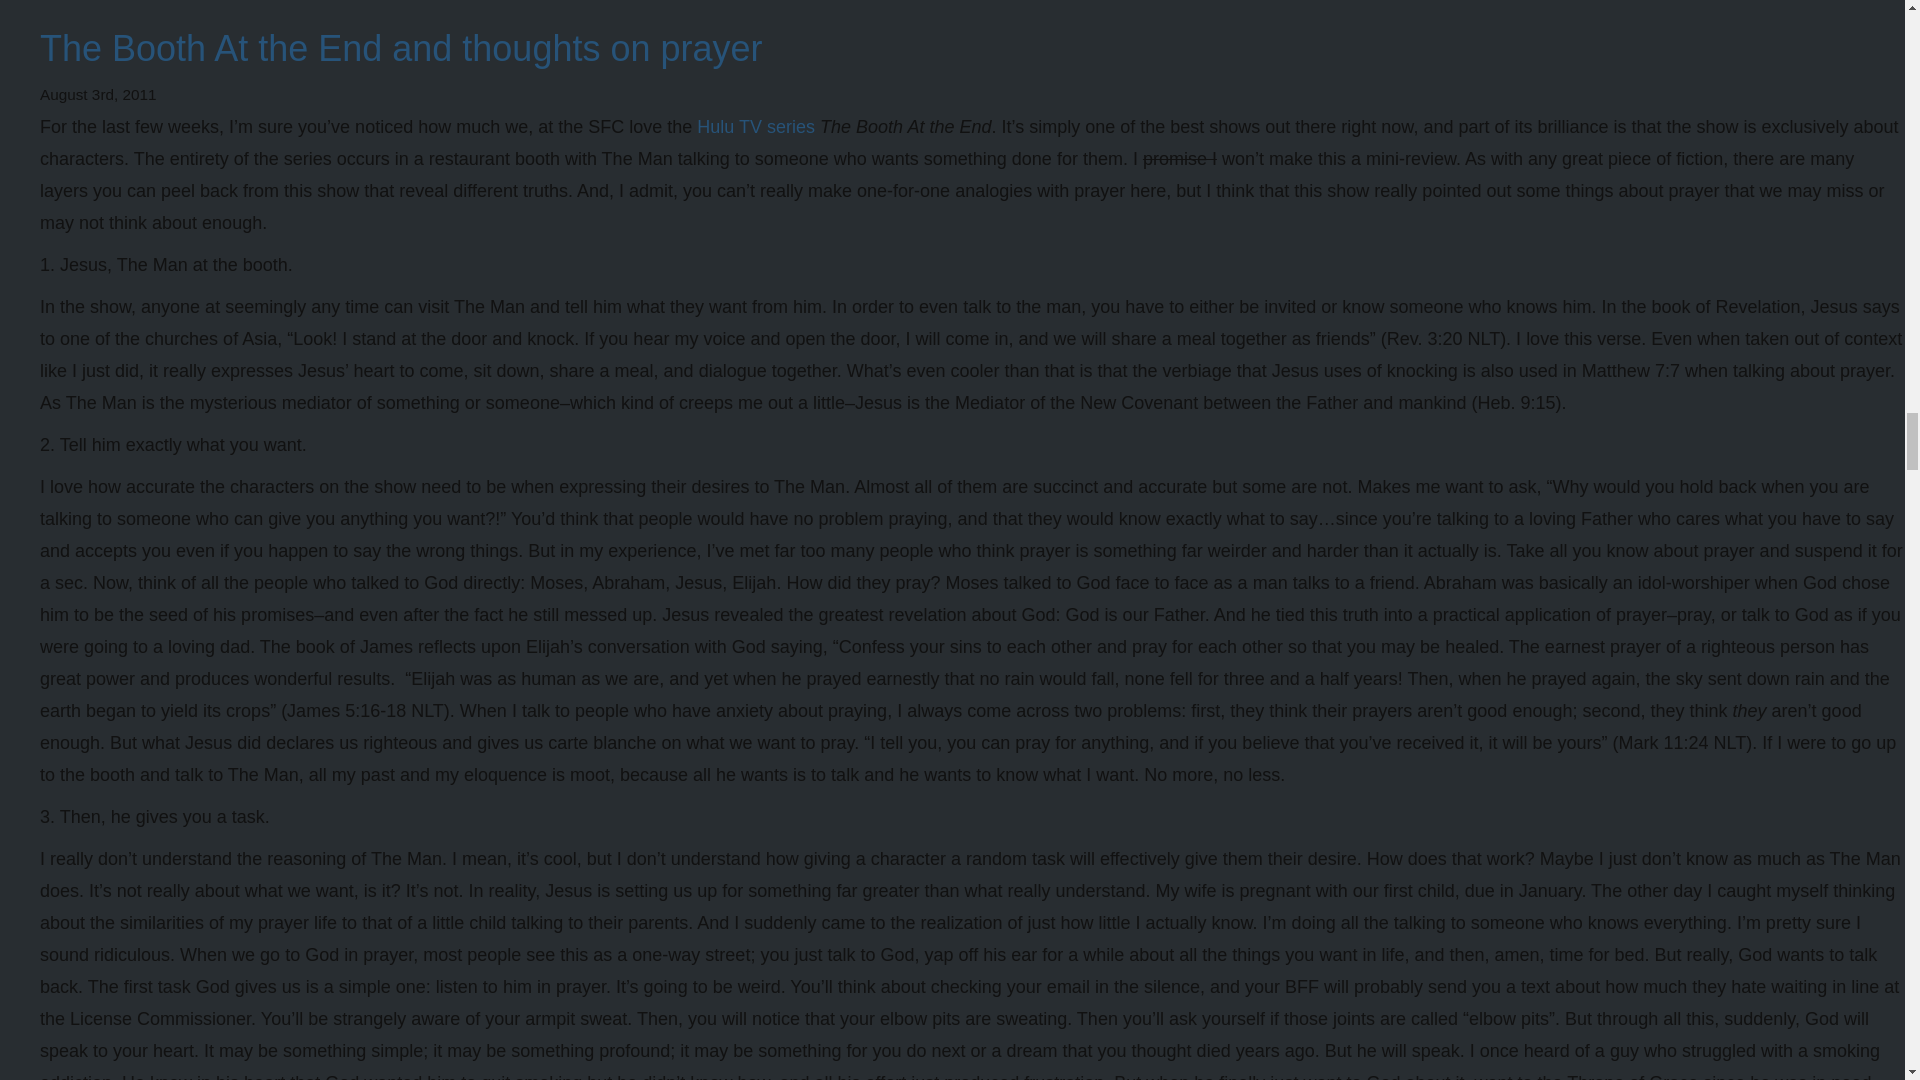  Describe the element at coordinates (401, 48) in the screenshot. I see `The Booth At the End and thoughts on prayer` at that location.